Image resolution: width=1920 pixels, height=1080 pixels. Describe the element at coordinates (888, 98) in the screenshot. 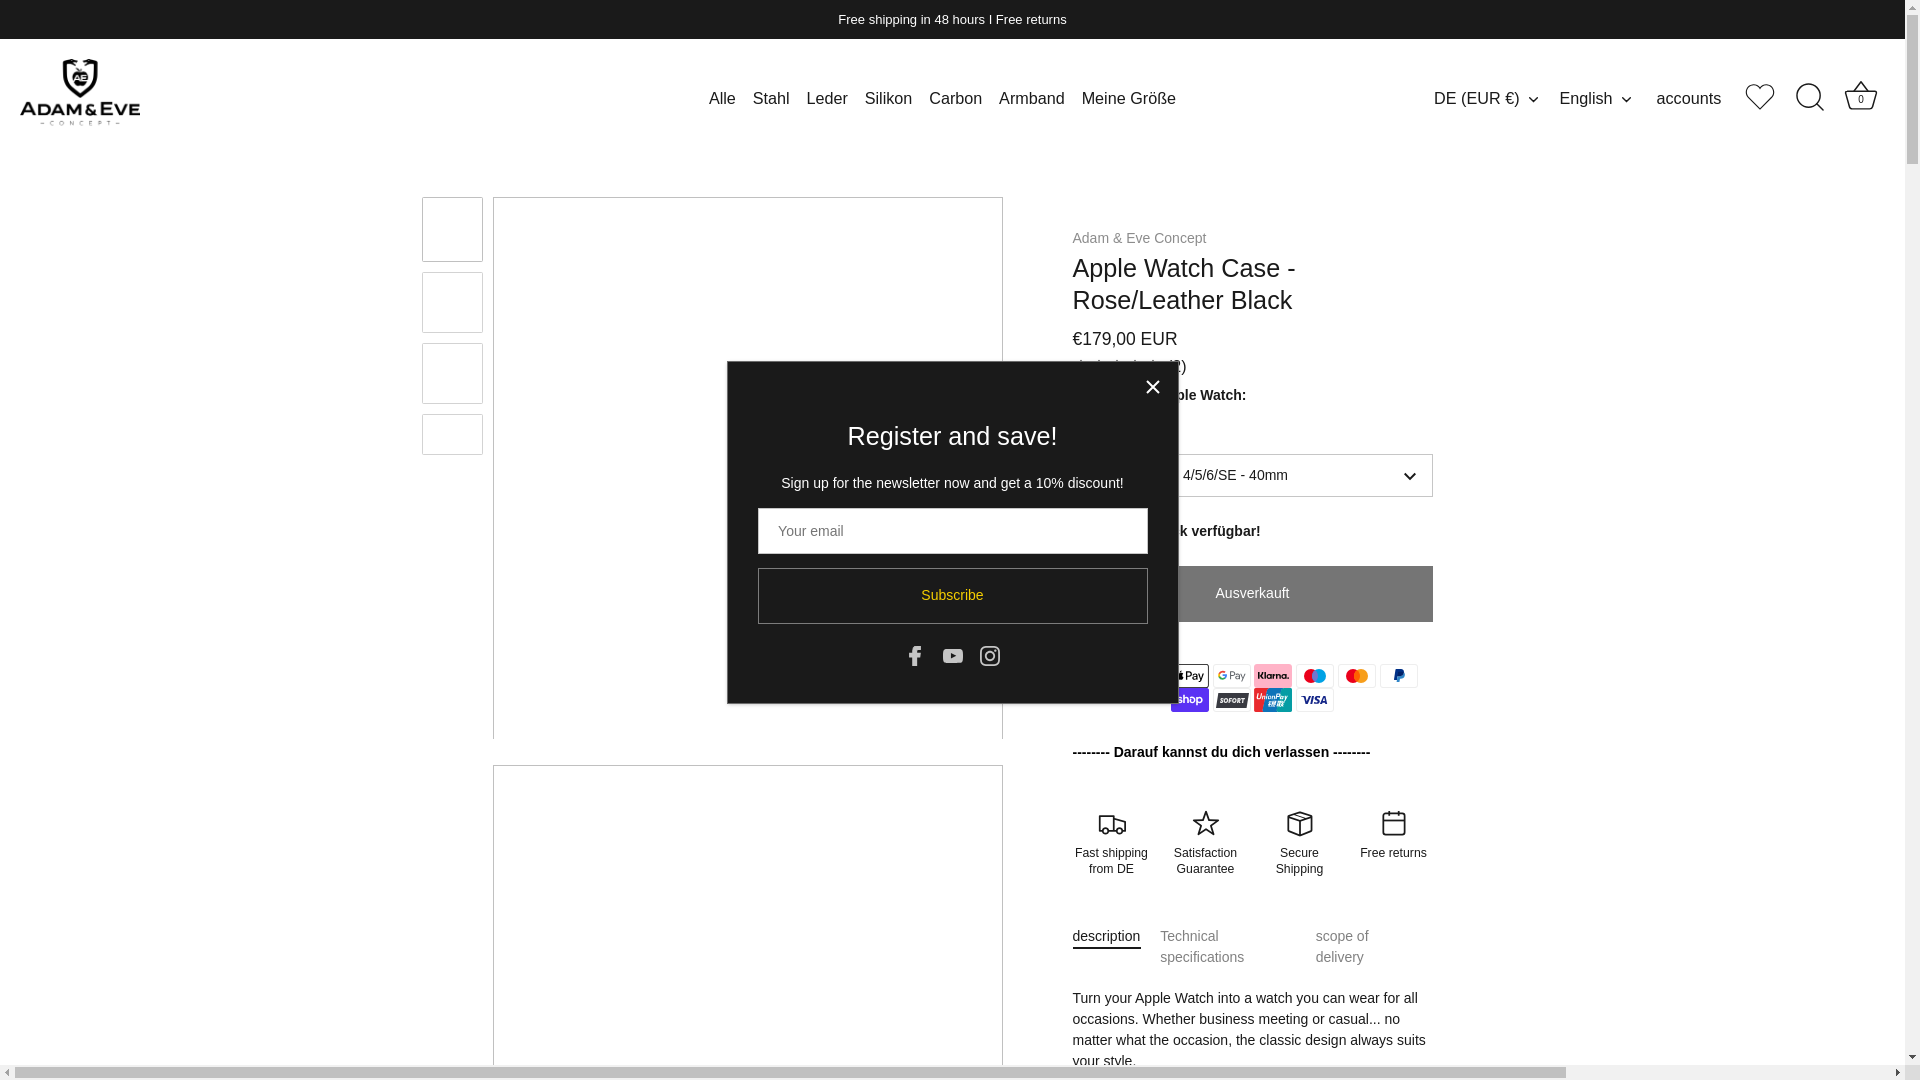

I see `Silikon` at that location.